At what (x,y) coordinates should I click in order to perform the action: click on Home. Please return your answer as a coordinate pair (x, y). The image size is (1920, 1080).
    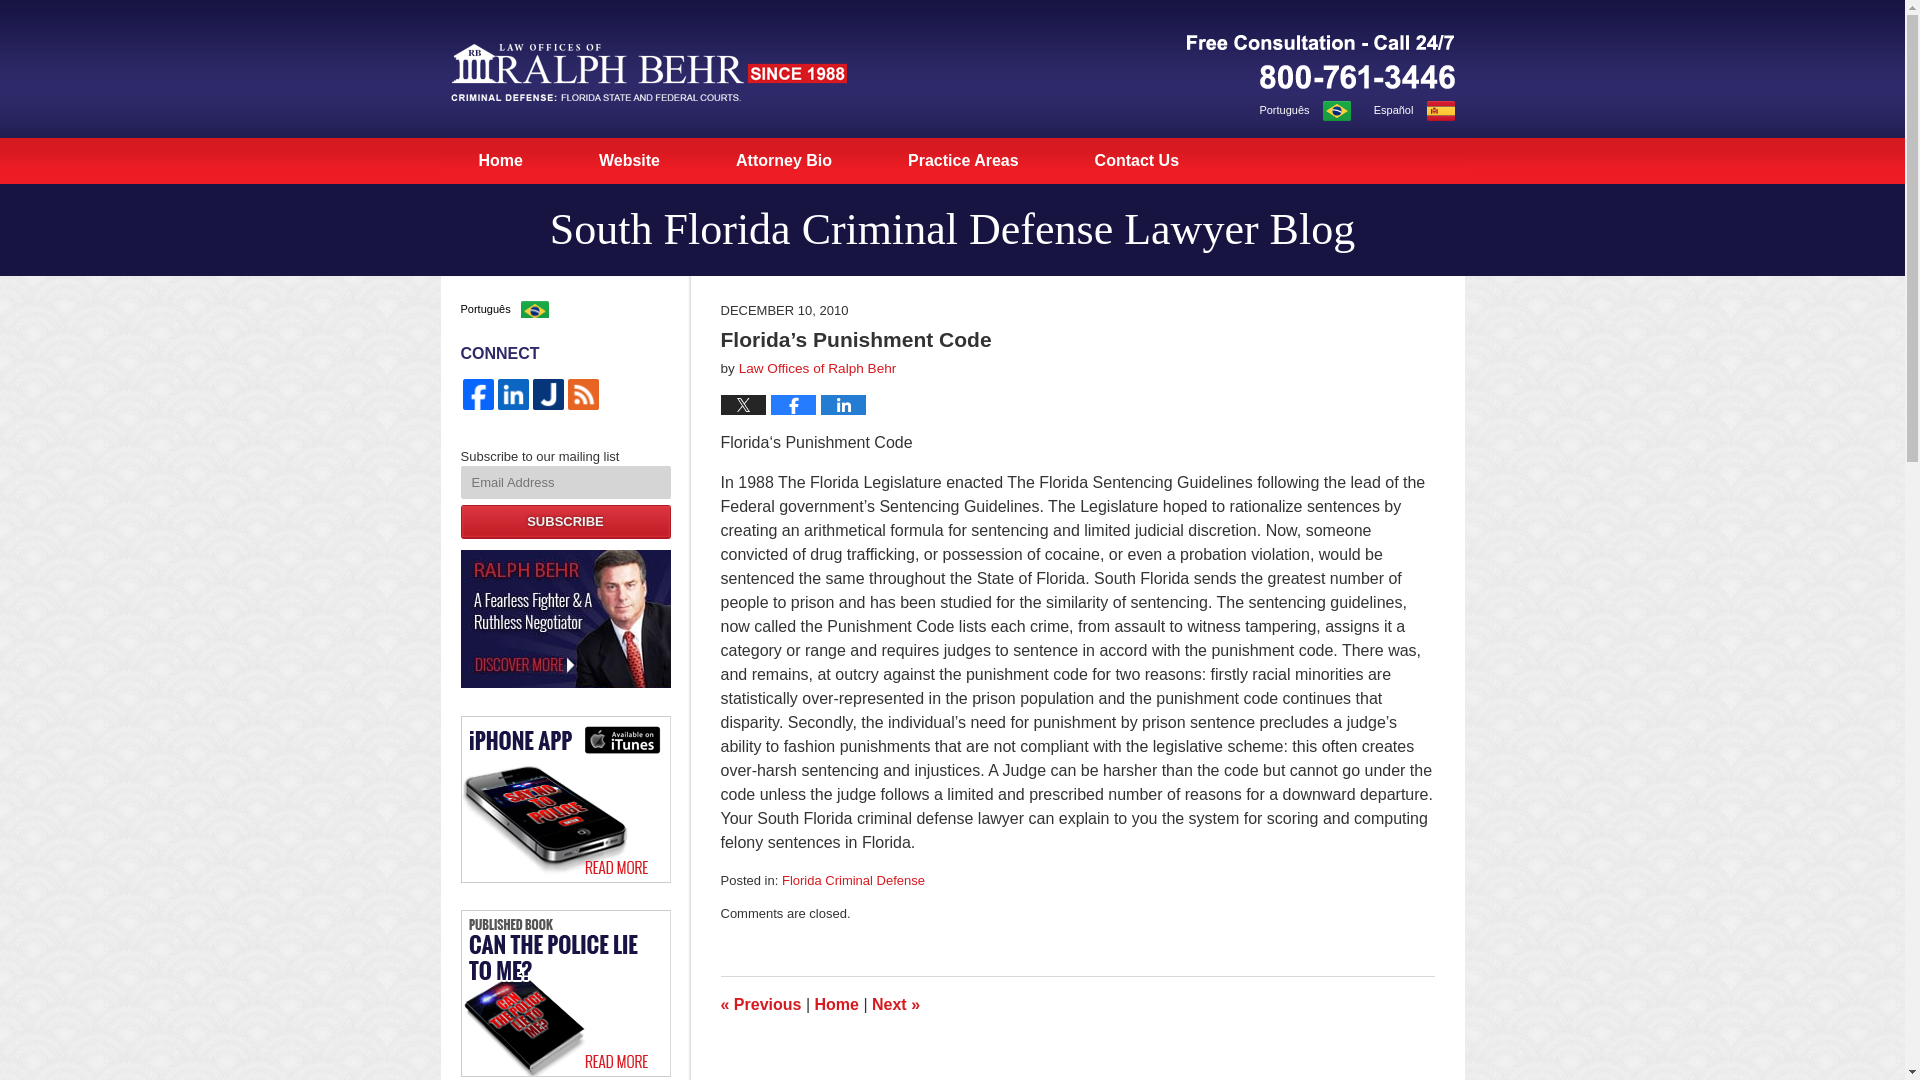
    Looking at the image, I should click on (836, 1004).